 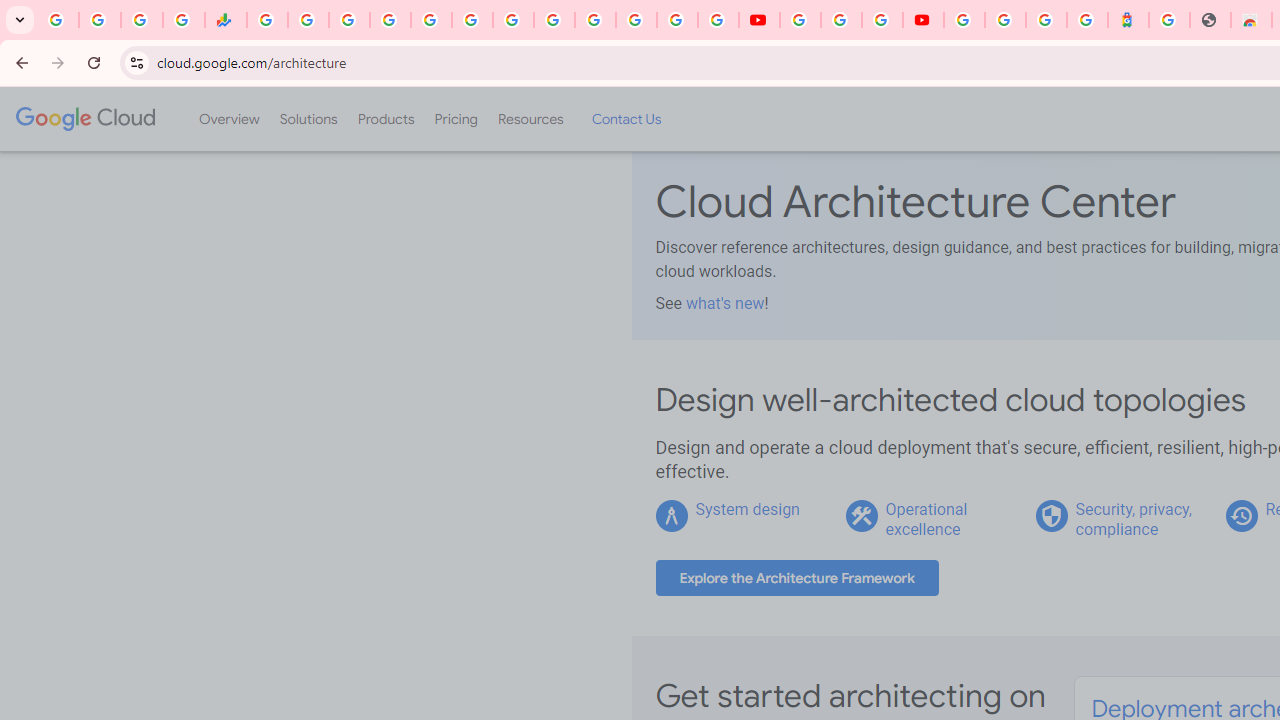 What do you see at coordinates (386, 119) in the screenshot?
I see `Products` at bounding box center [386, 119].